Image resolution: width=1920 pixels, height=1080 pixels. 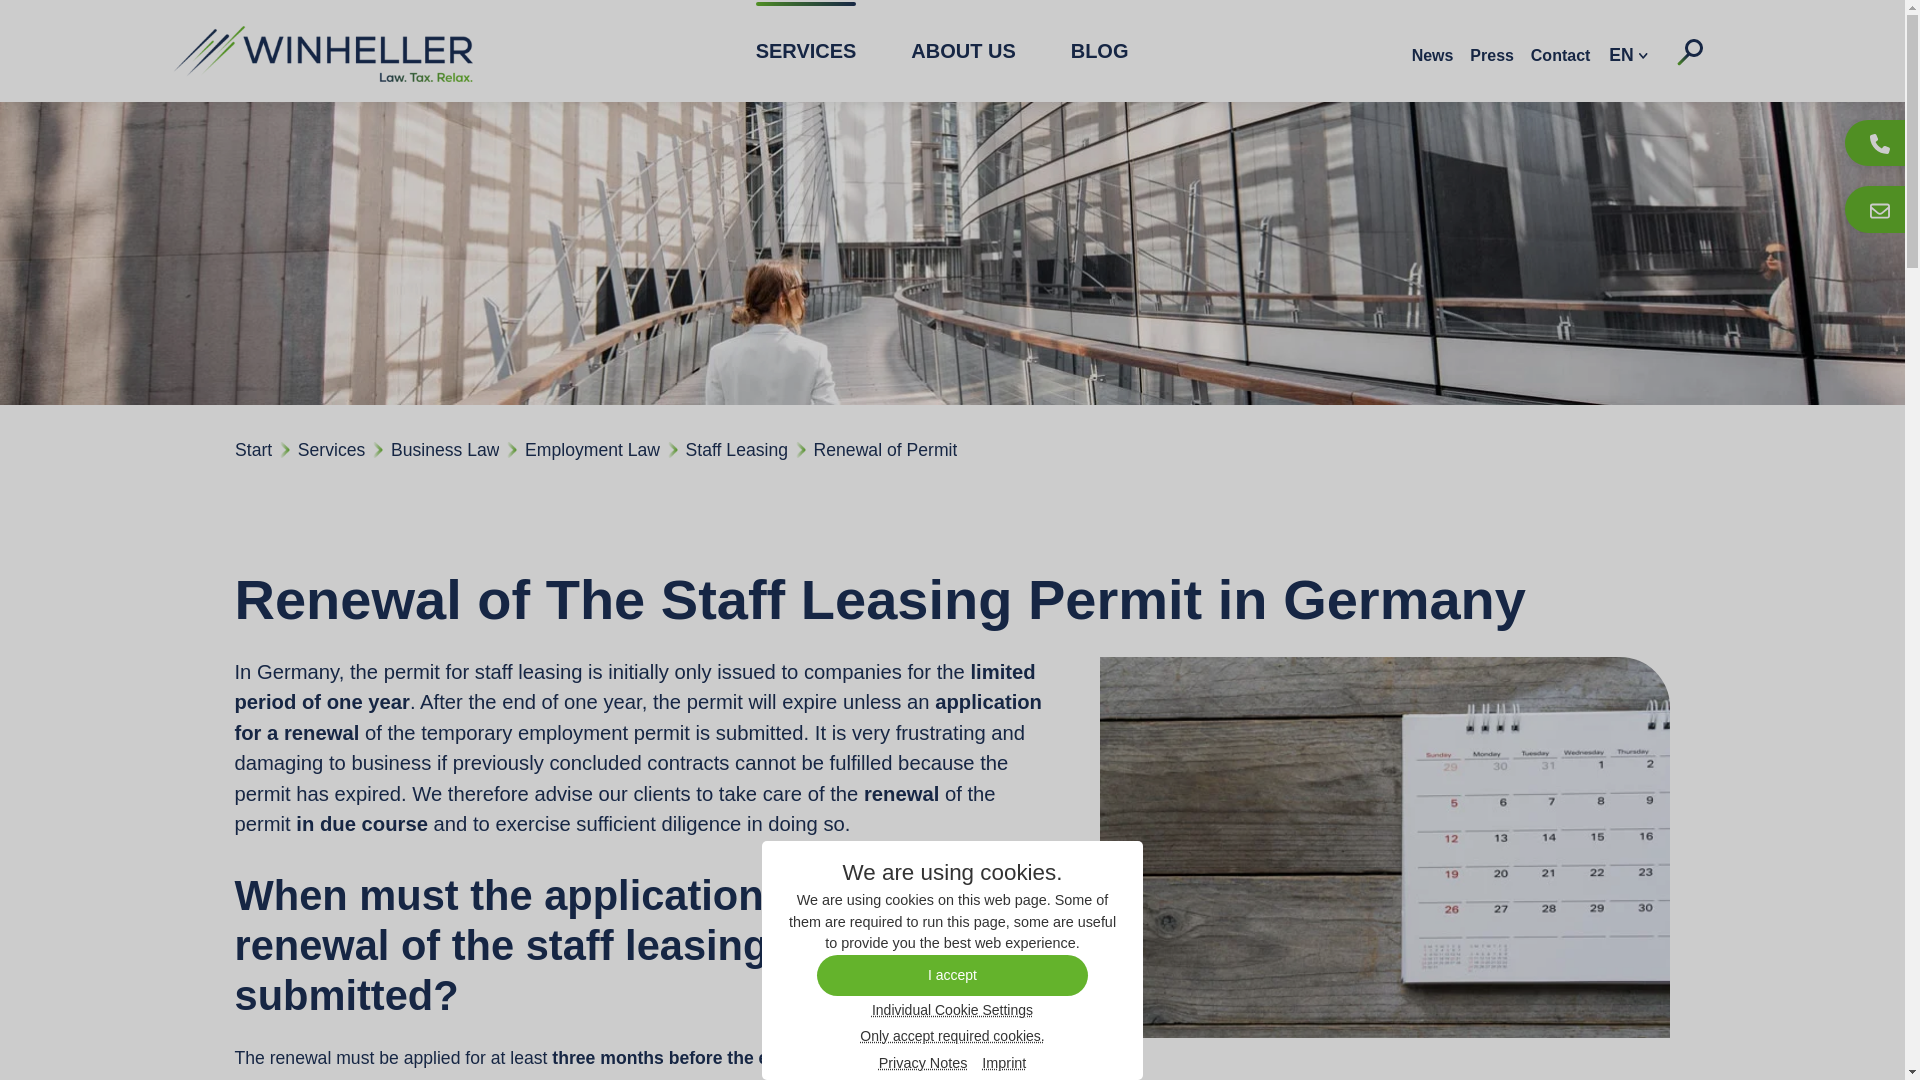 I want to click on Individual Cookie Settings, so click(x=952, y=1009).